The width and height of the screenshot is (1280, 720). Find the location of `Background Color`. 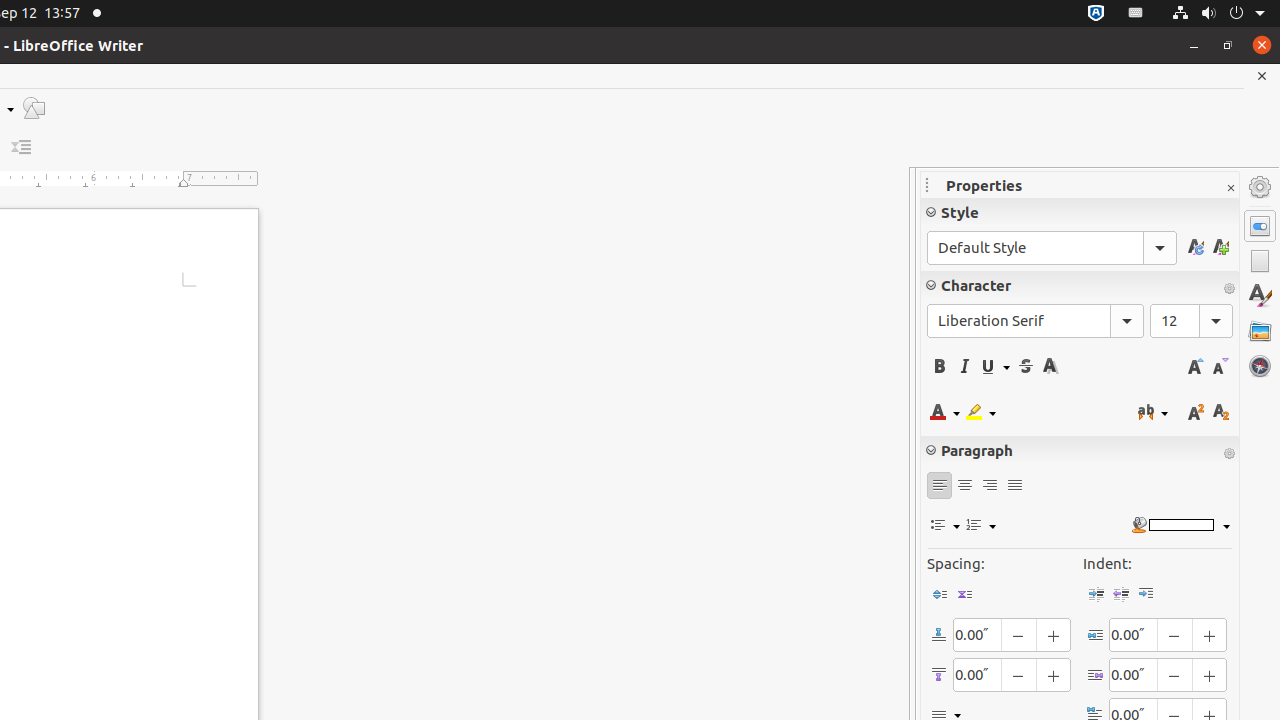

Background Color is located at coordinates (1180, 526).